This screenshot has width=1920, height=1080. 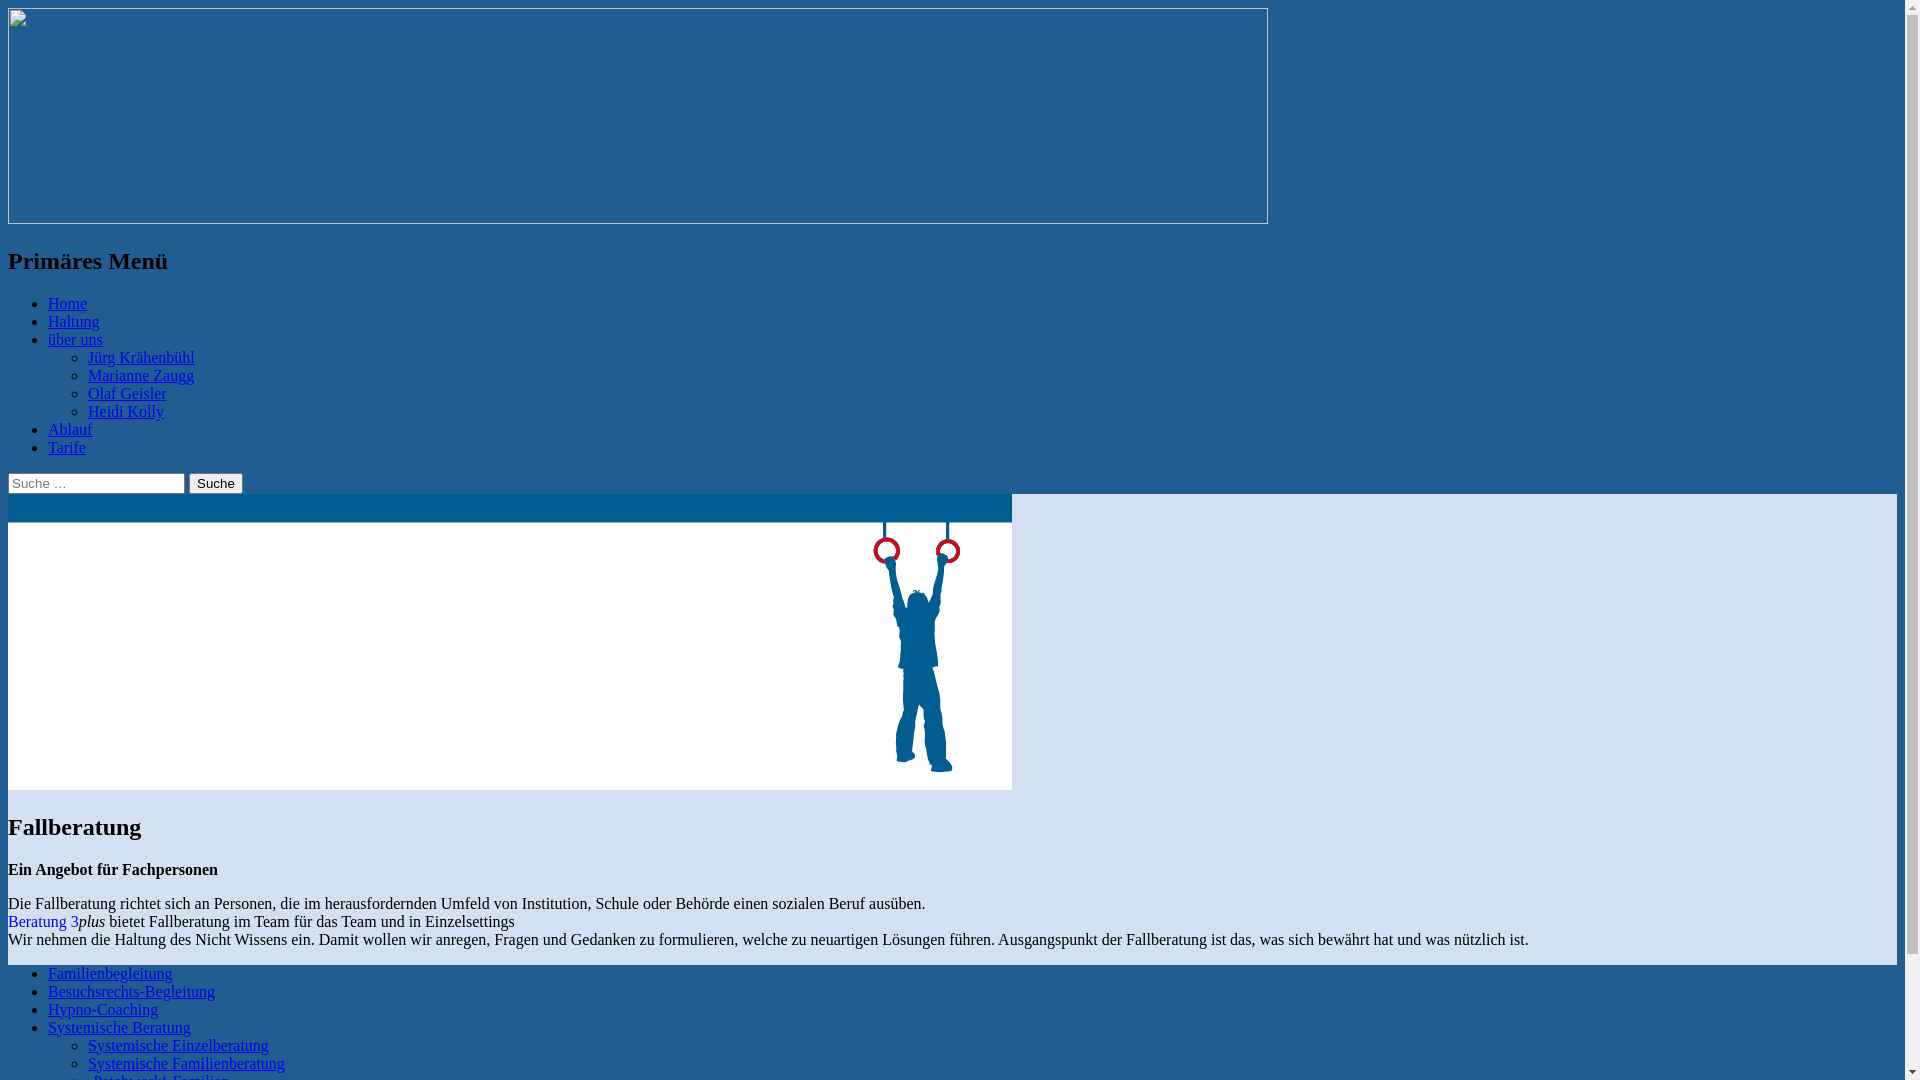 What do you see at coordinates (120, 1028) in the screenshot?
I see `Systemische Beratung` at bounding box center [120, 1028].